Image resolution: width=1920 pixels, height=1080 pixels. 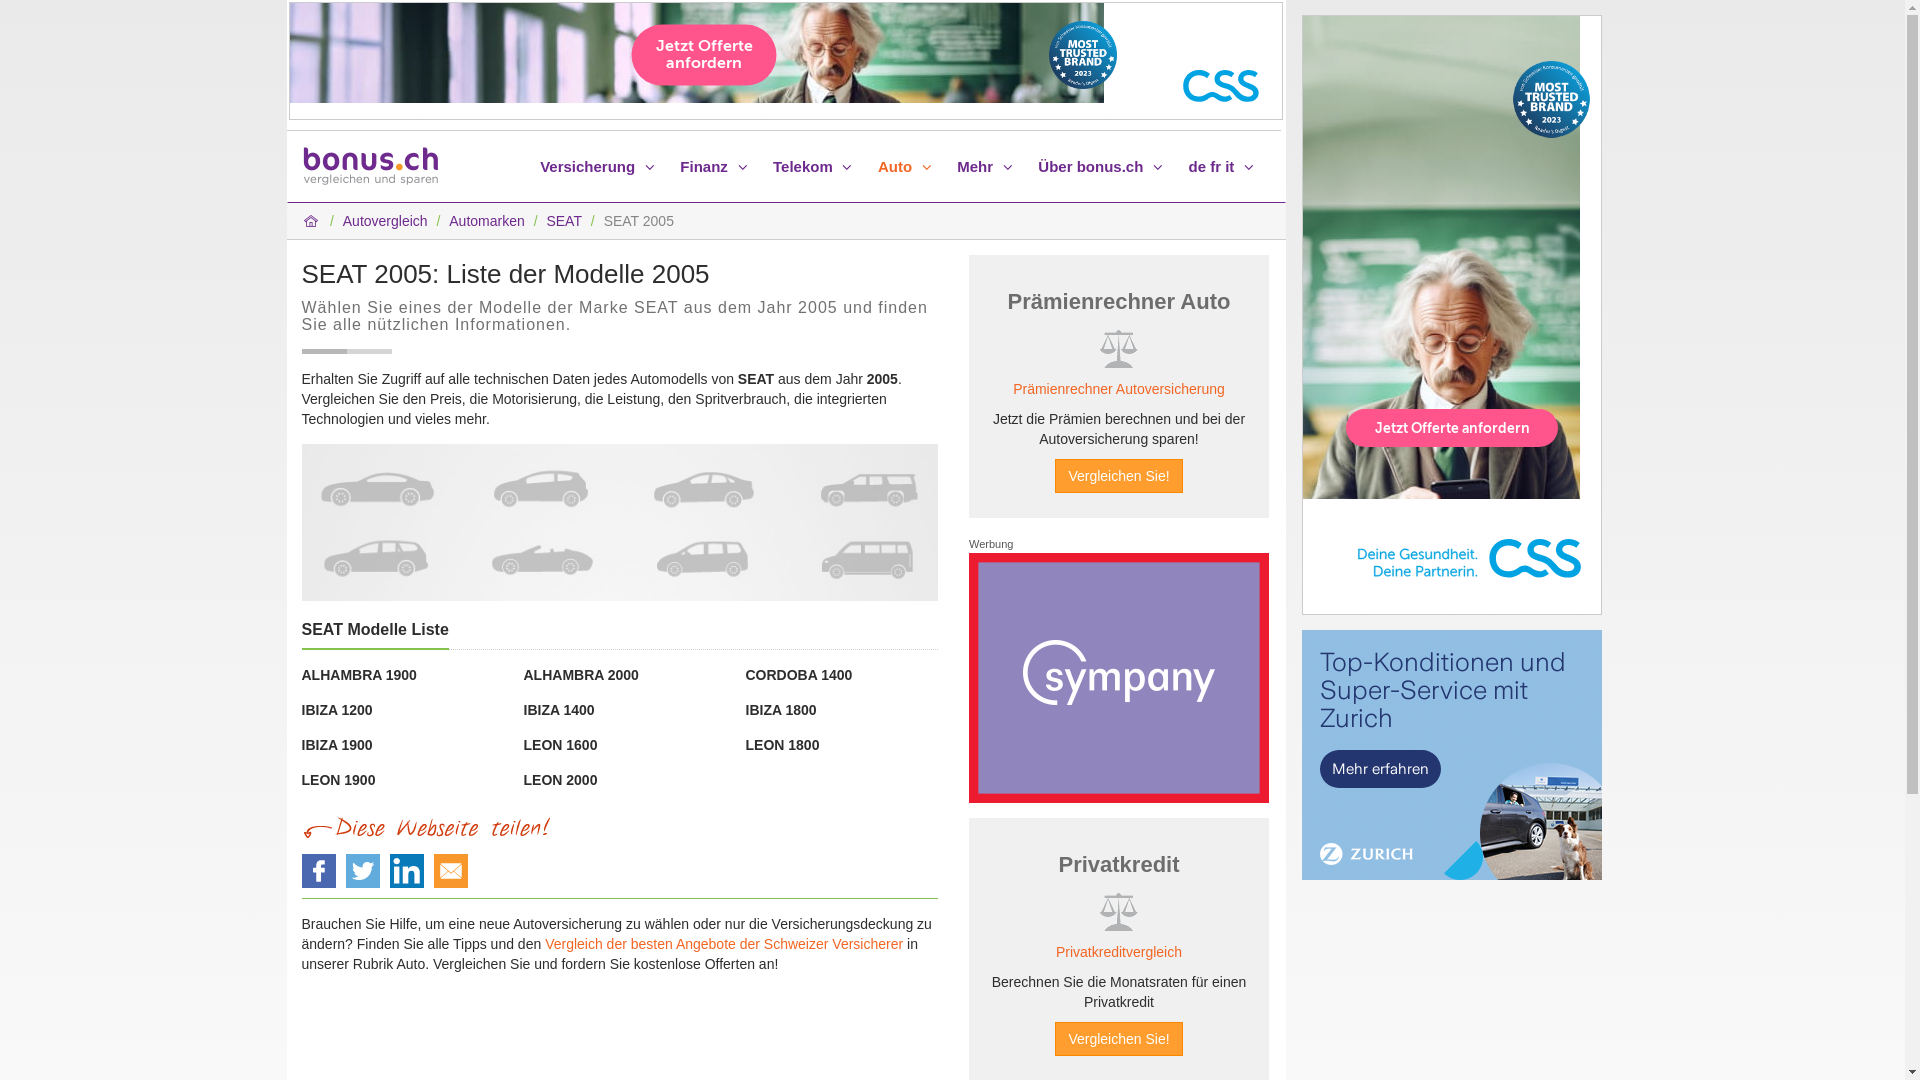 What do you see at coordinates (1118, 476) in the screenshot?
I see `Vergleichen Sie!` at bounding box center [1118, 476].